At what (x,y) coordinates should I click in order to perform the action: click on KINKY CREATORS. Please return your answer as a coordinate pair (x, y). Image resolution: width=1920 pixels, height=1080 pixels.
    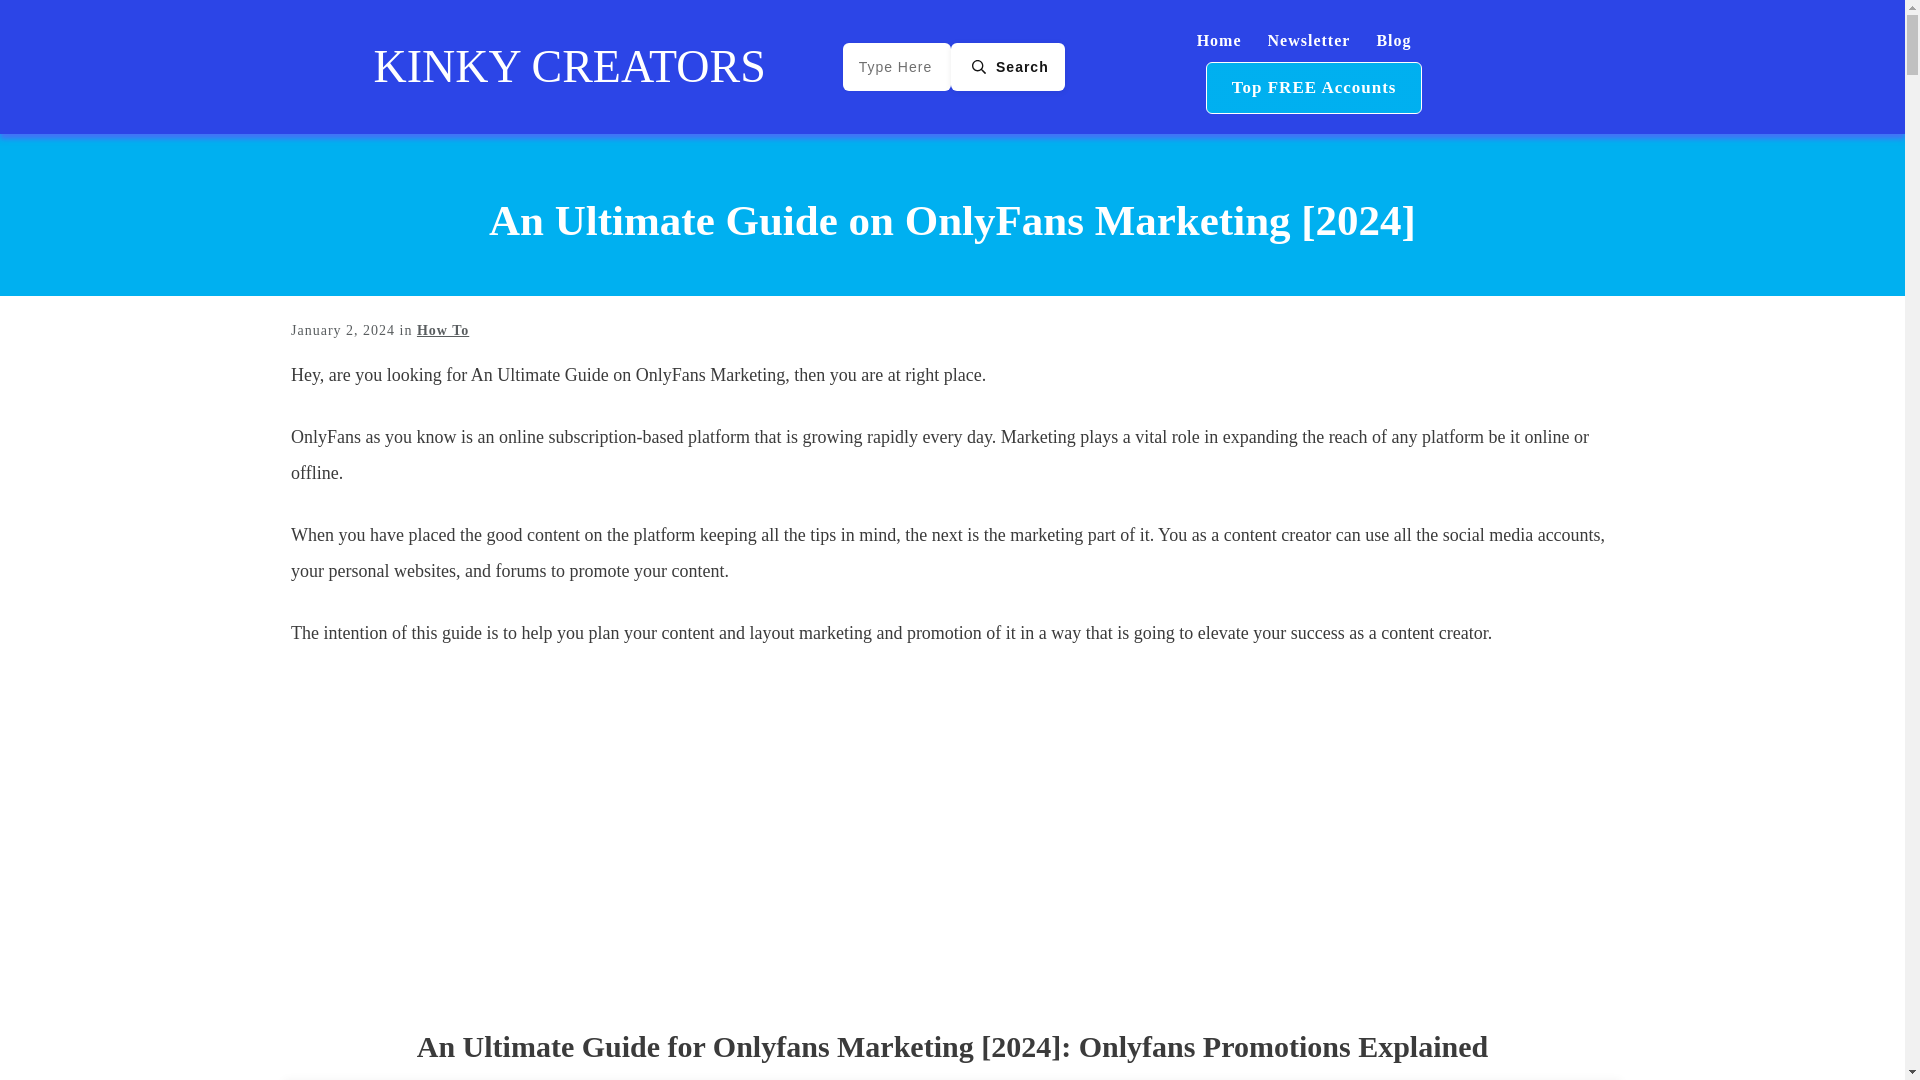
    Looking at the image, I should click on (570, 66).